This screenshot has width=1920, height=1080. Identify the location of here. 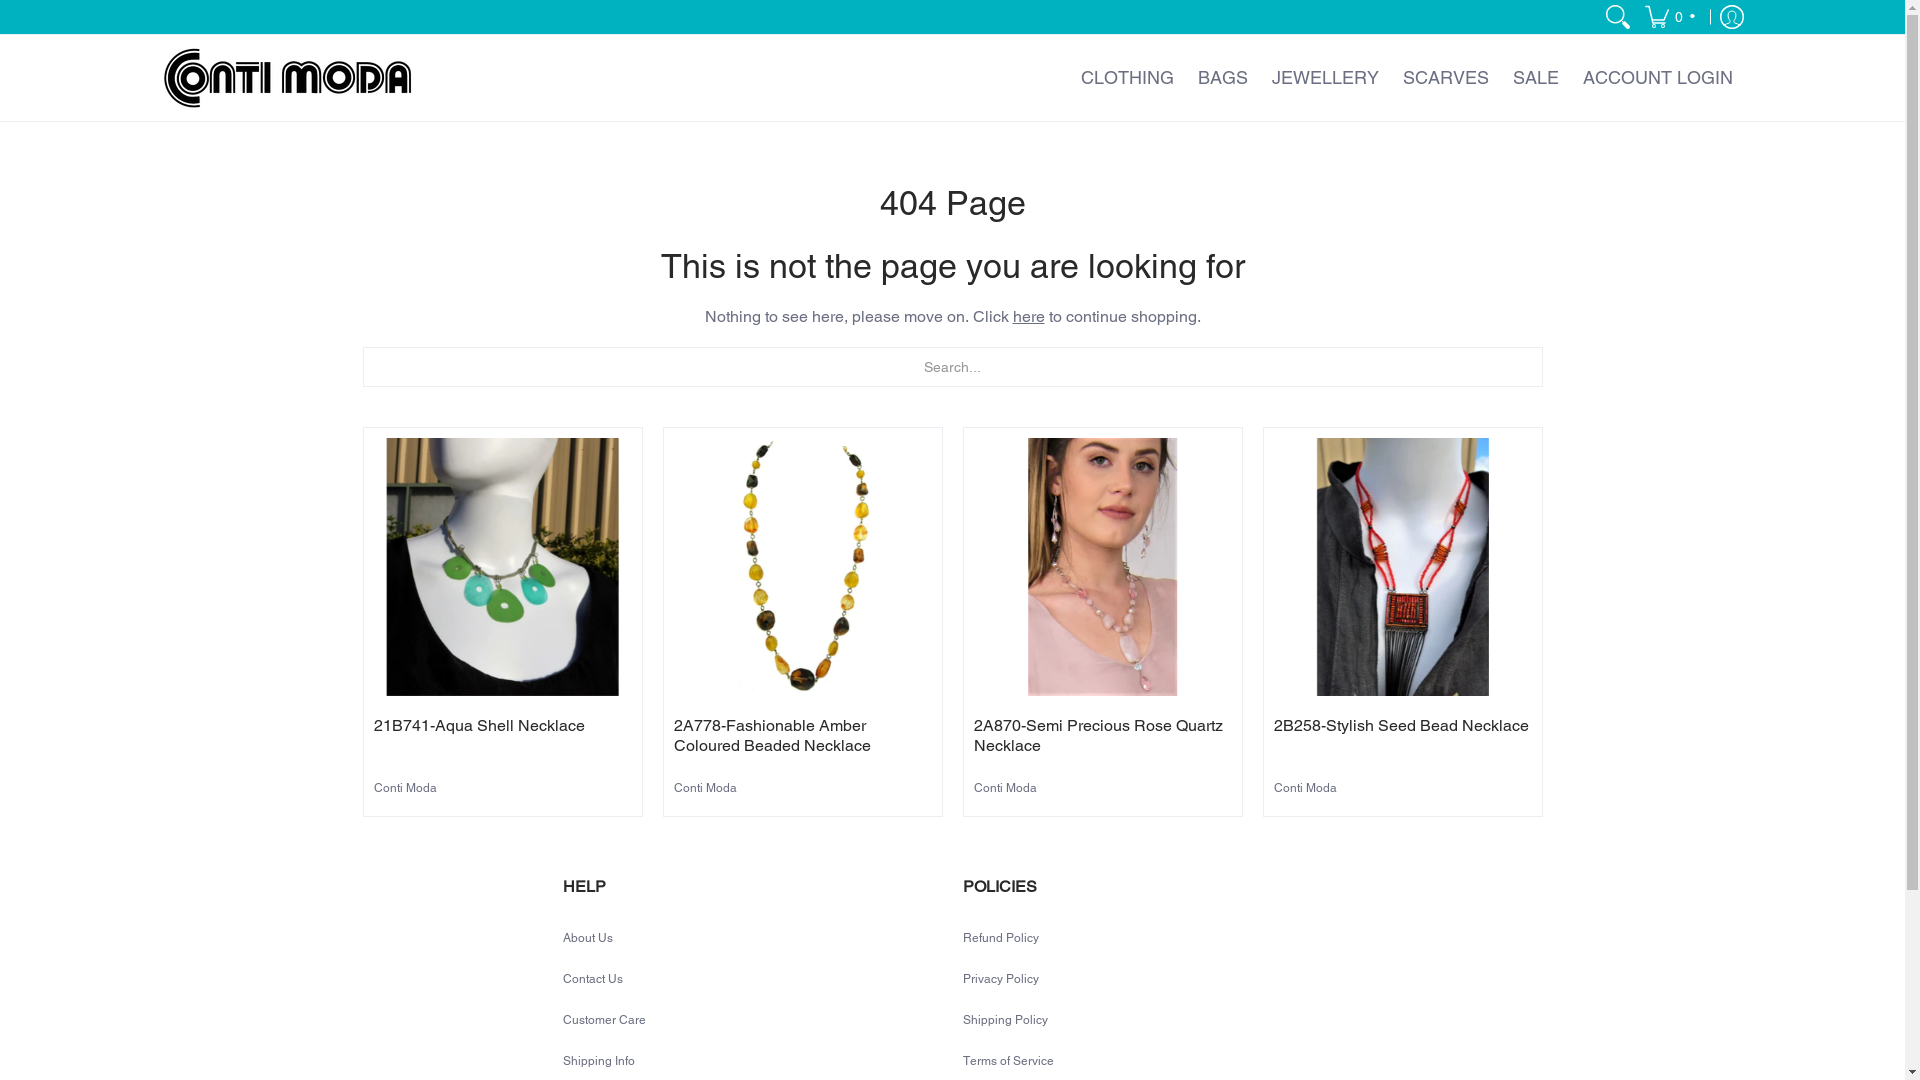
(1028, 316).